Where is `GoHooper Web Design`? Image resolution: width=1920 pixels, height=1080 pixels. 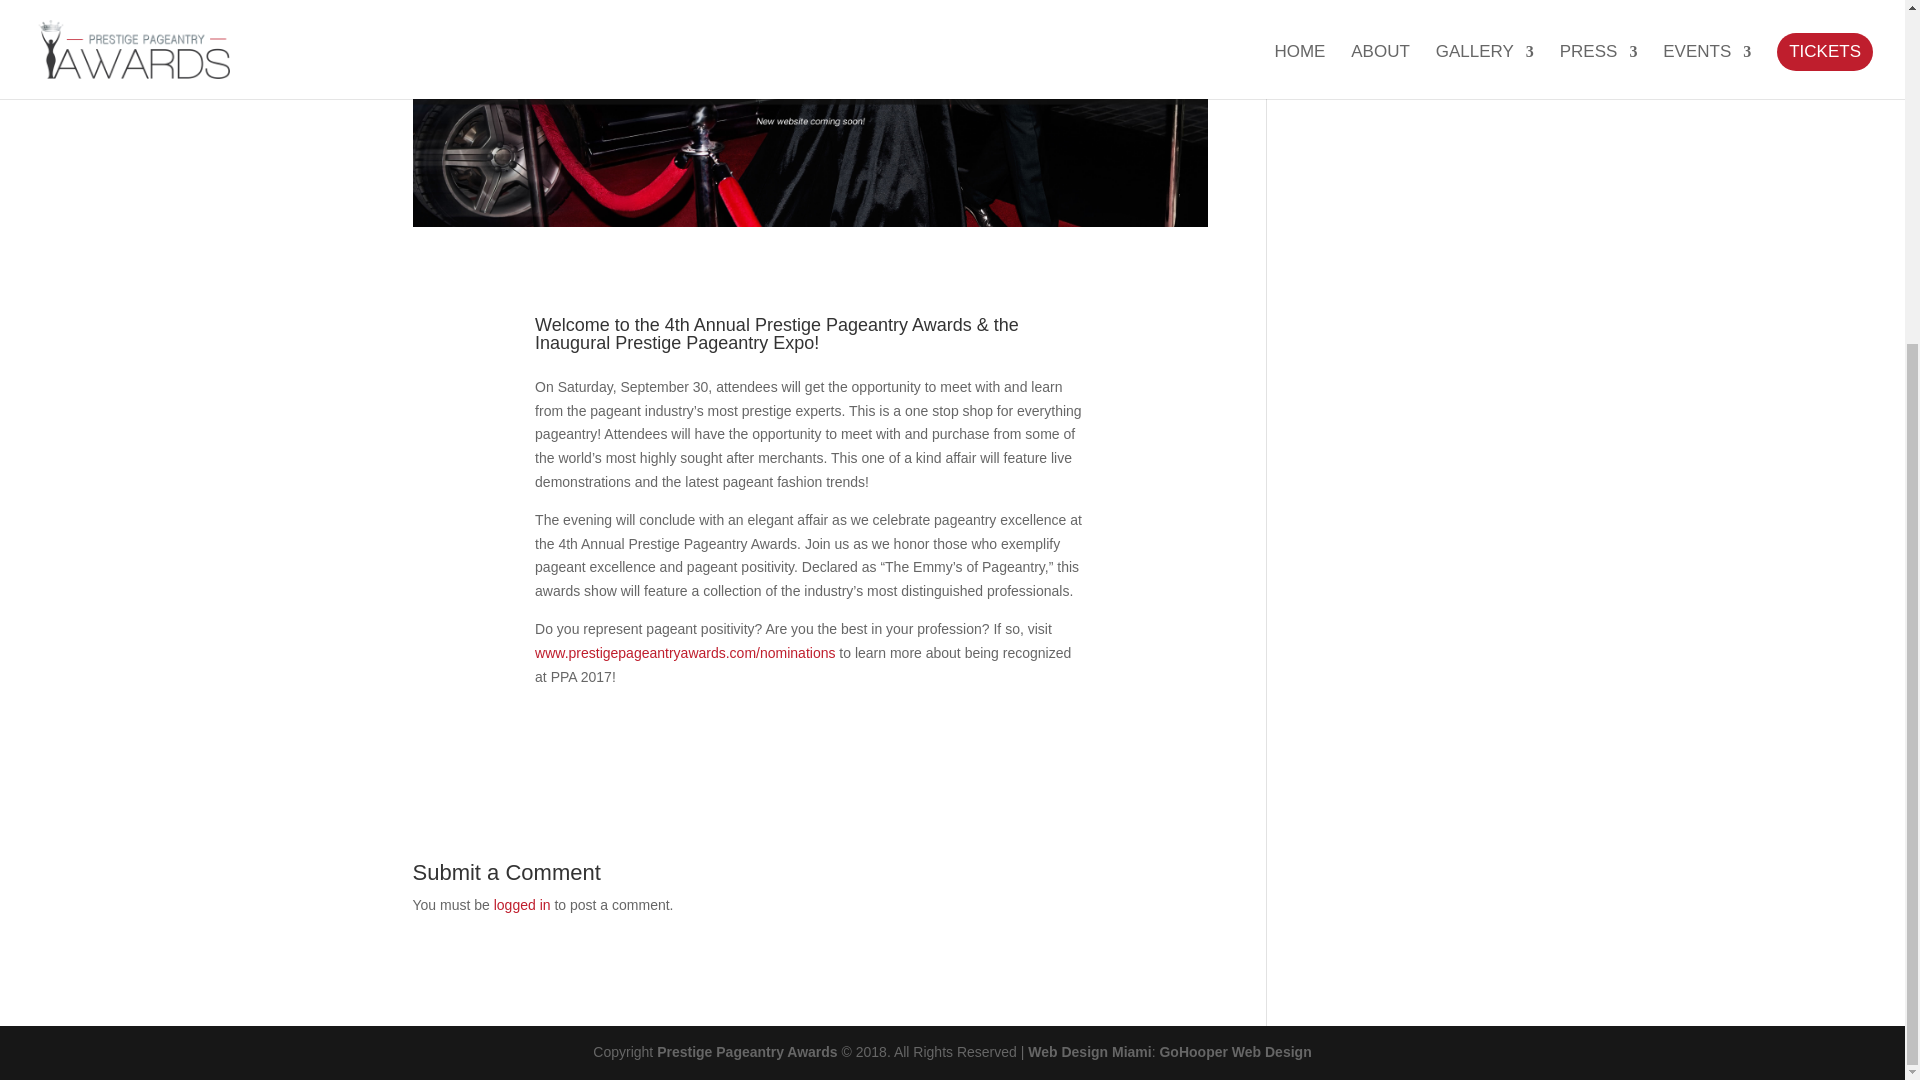
GoHooper Web Design is located at coordinates (1235, 1052).